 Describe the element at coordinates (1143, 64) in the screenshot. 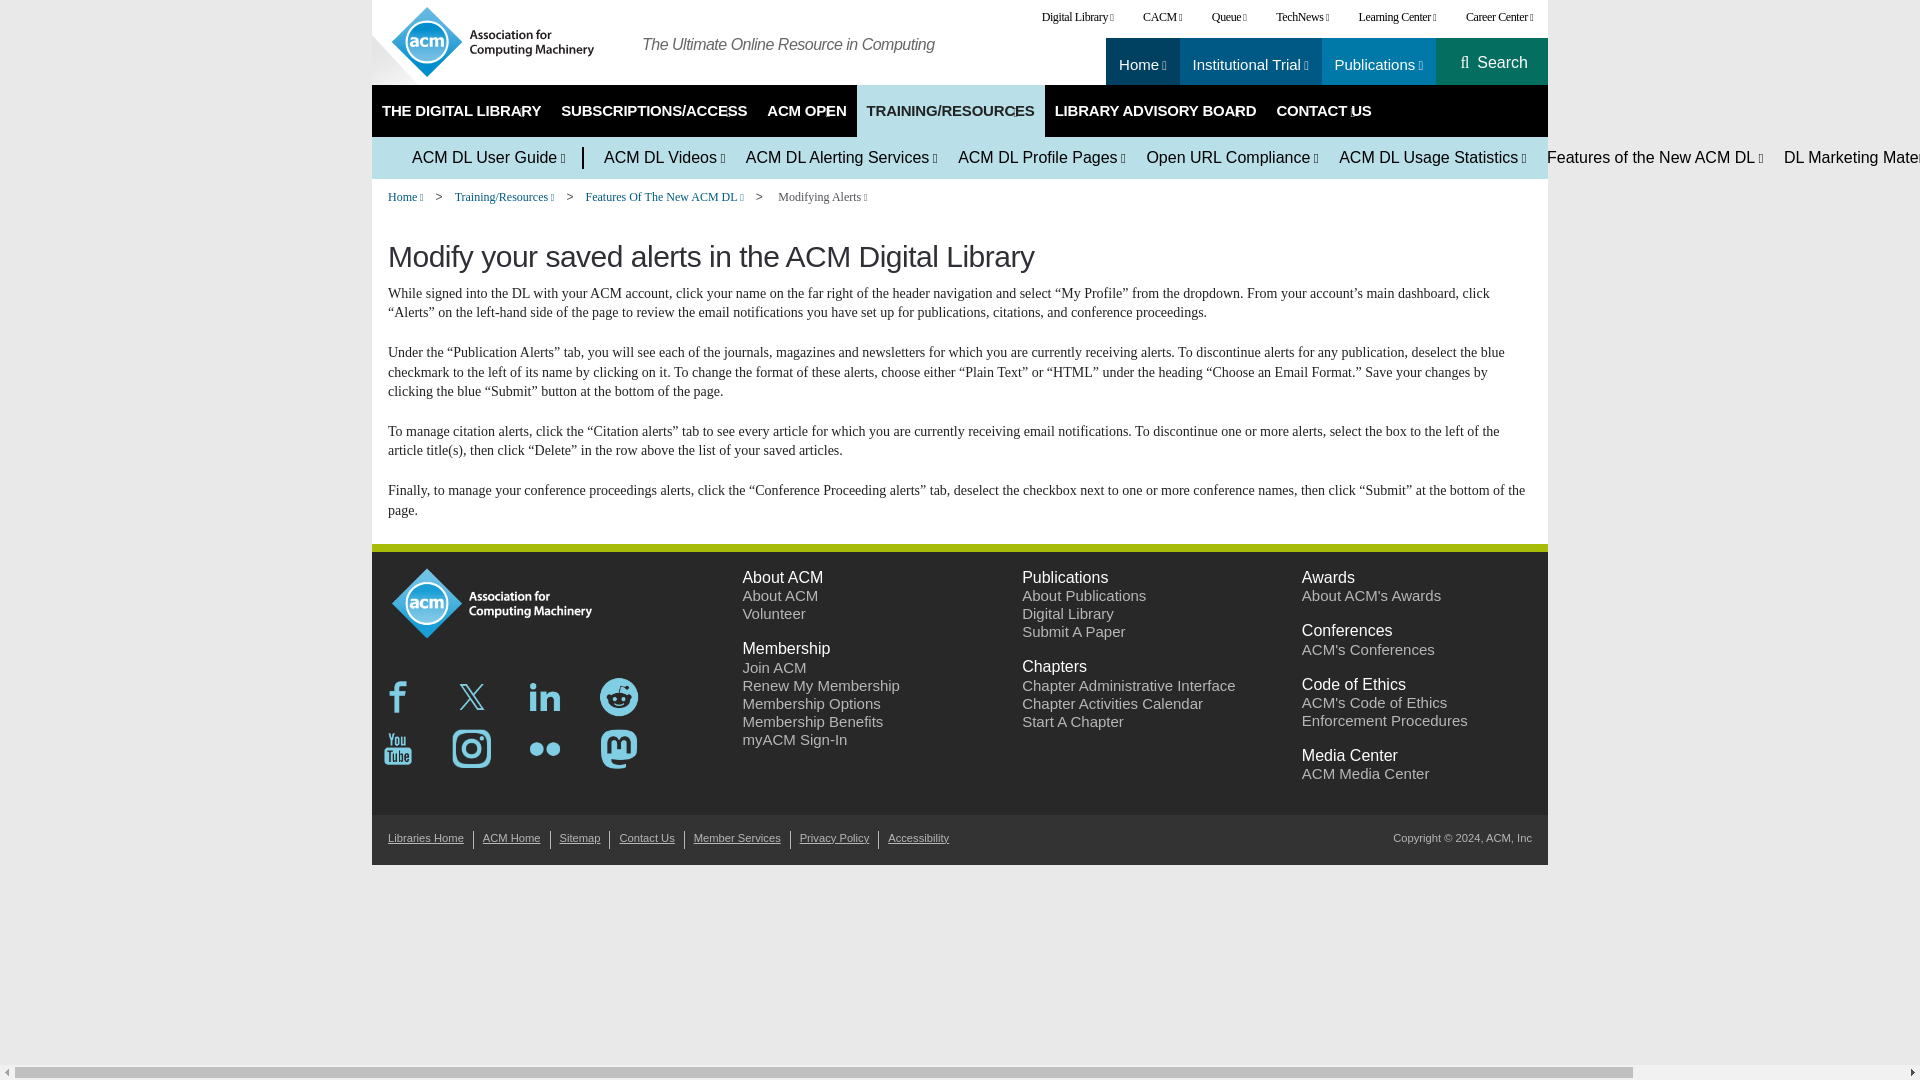

I see `Home` at that location.